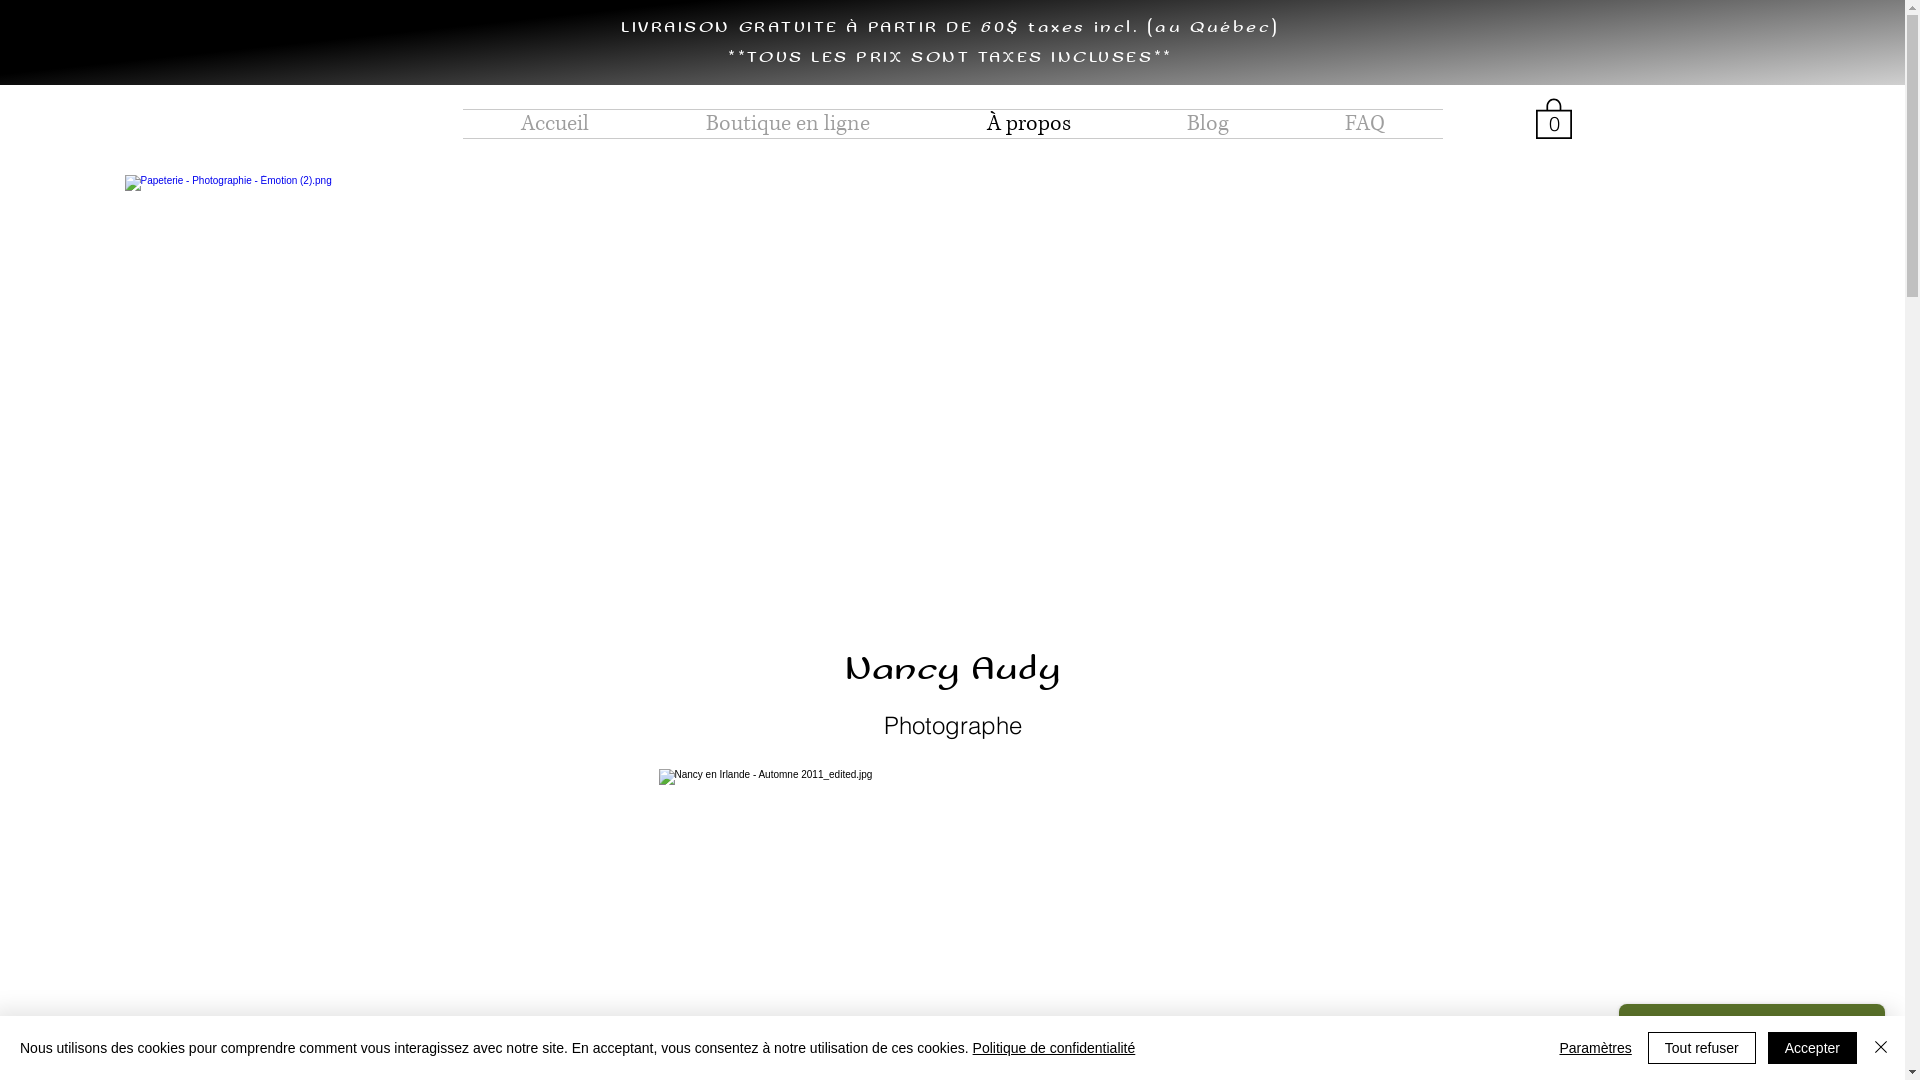 The height and width of the screenshot is (1080, 1920). I want to click on 0, so click(1554, 118).